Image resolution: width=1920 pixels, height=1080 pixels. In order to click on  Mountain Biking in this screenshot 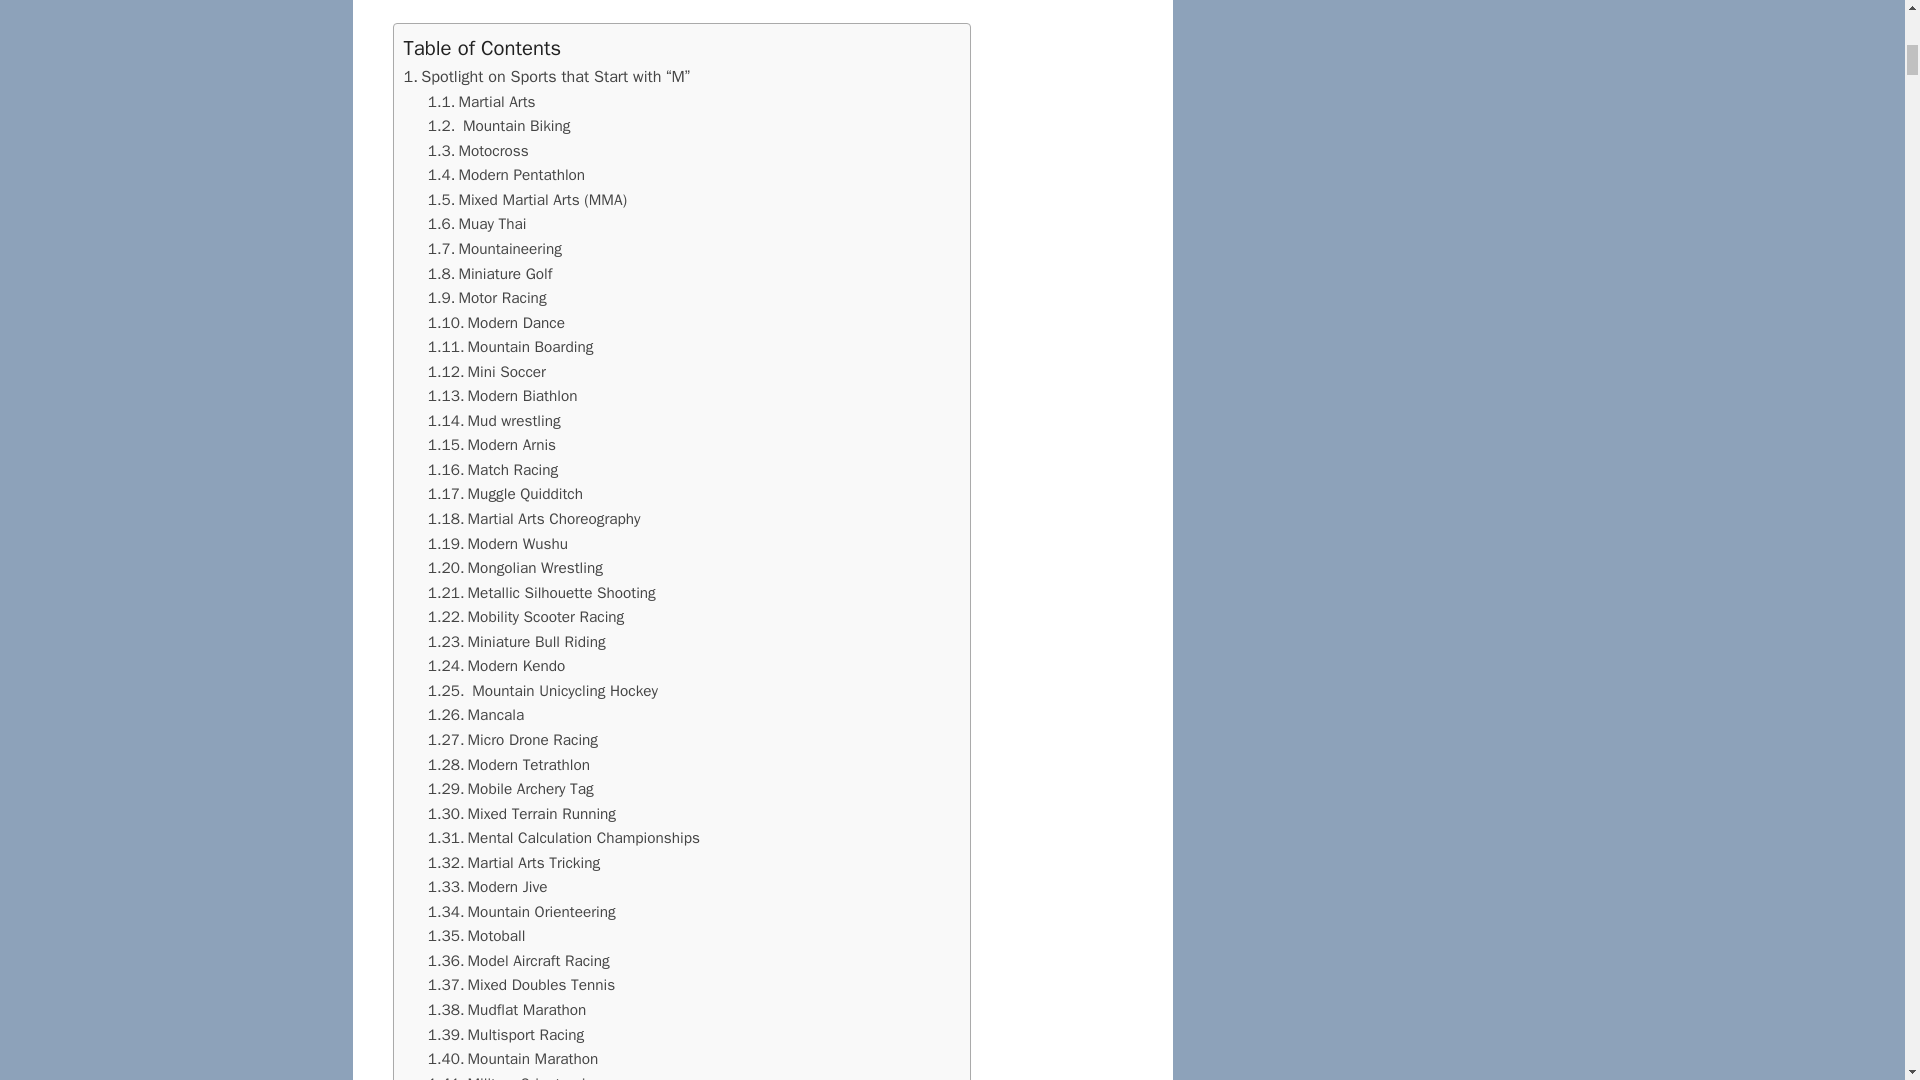, I will do `click(499, 126)`.